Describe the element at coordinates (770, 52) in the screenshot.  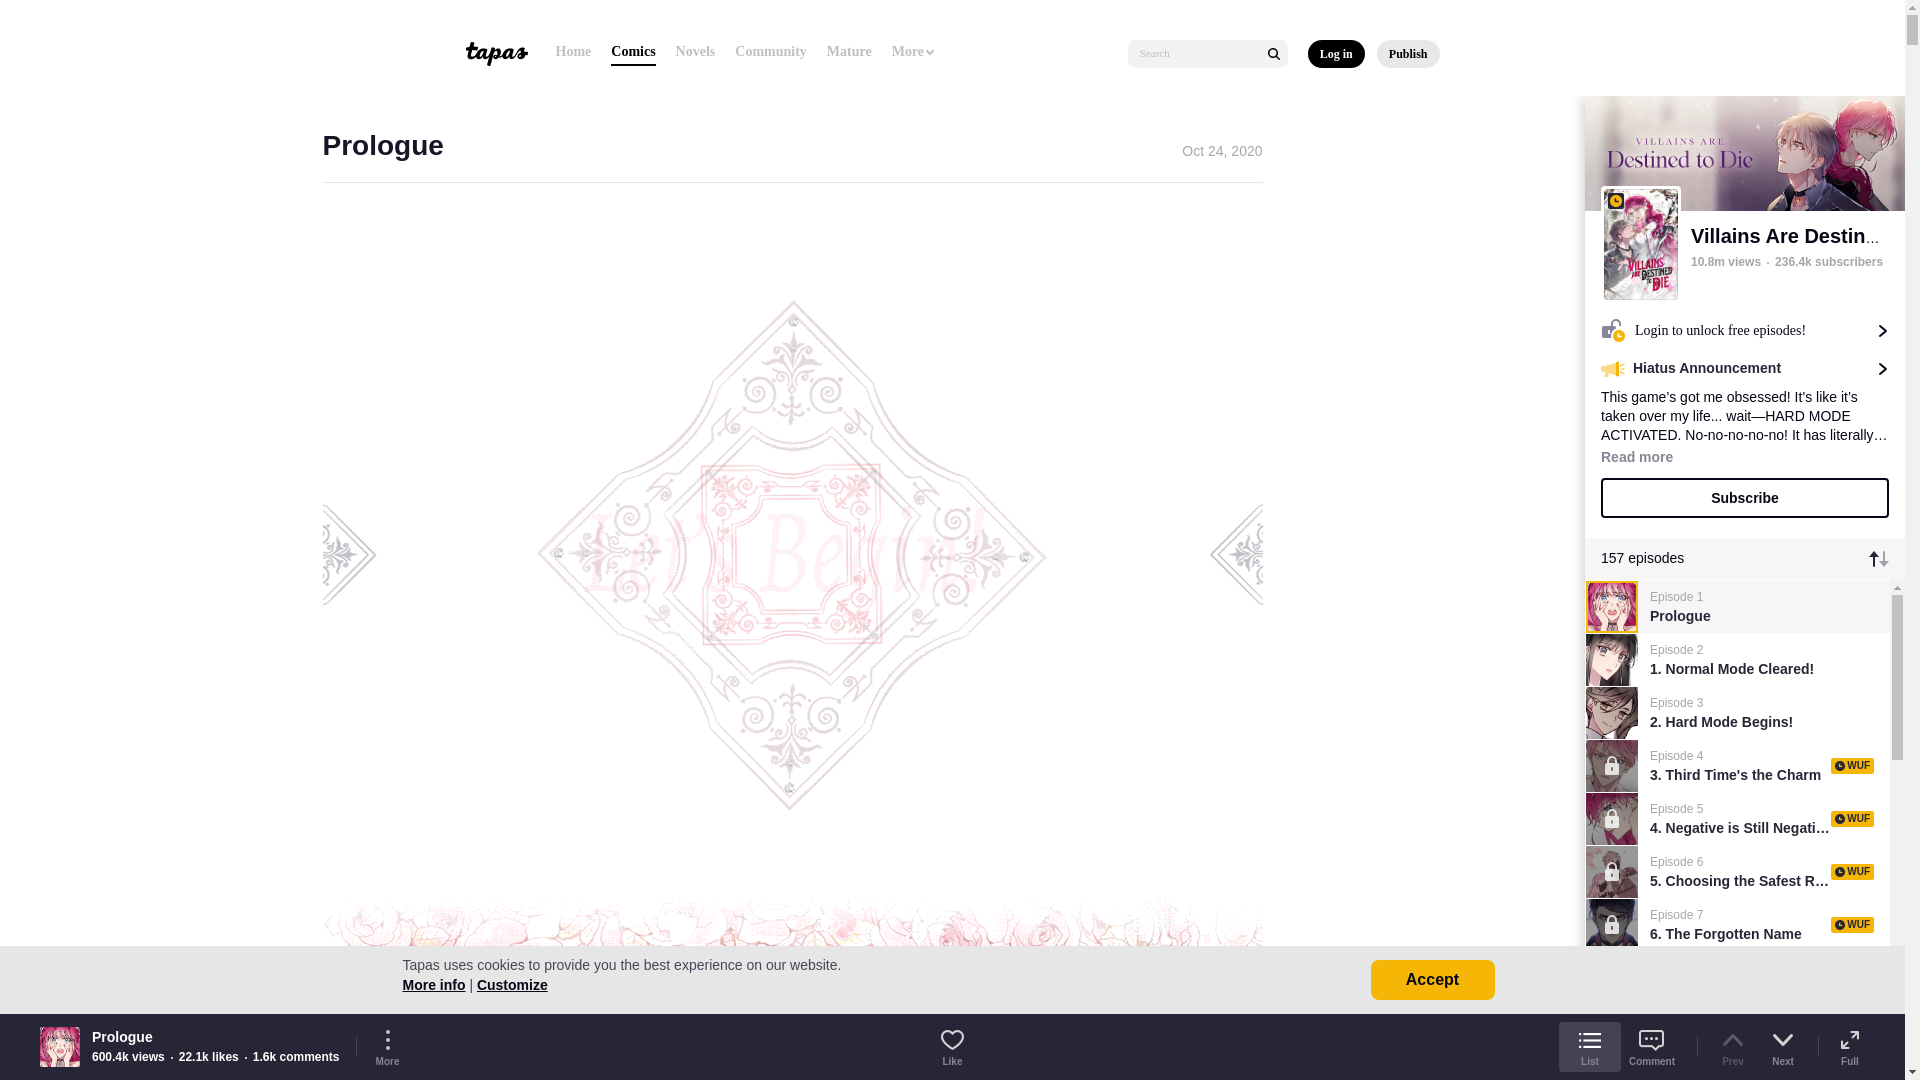
I see `Community` at that location.